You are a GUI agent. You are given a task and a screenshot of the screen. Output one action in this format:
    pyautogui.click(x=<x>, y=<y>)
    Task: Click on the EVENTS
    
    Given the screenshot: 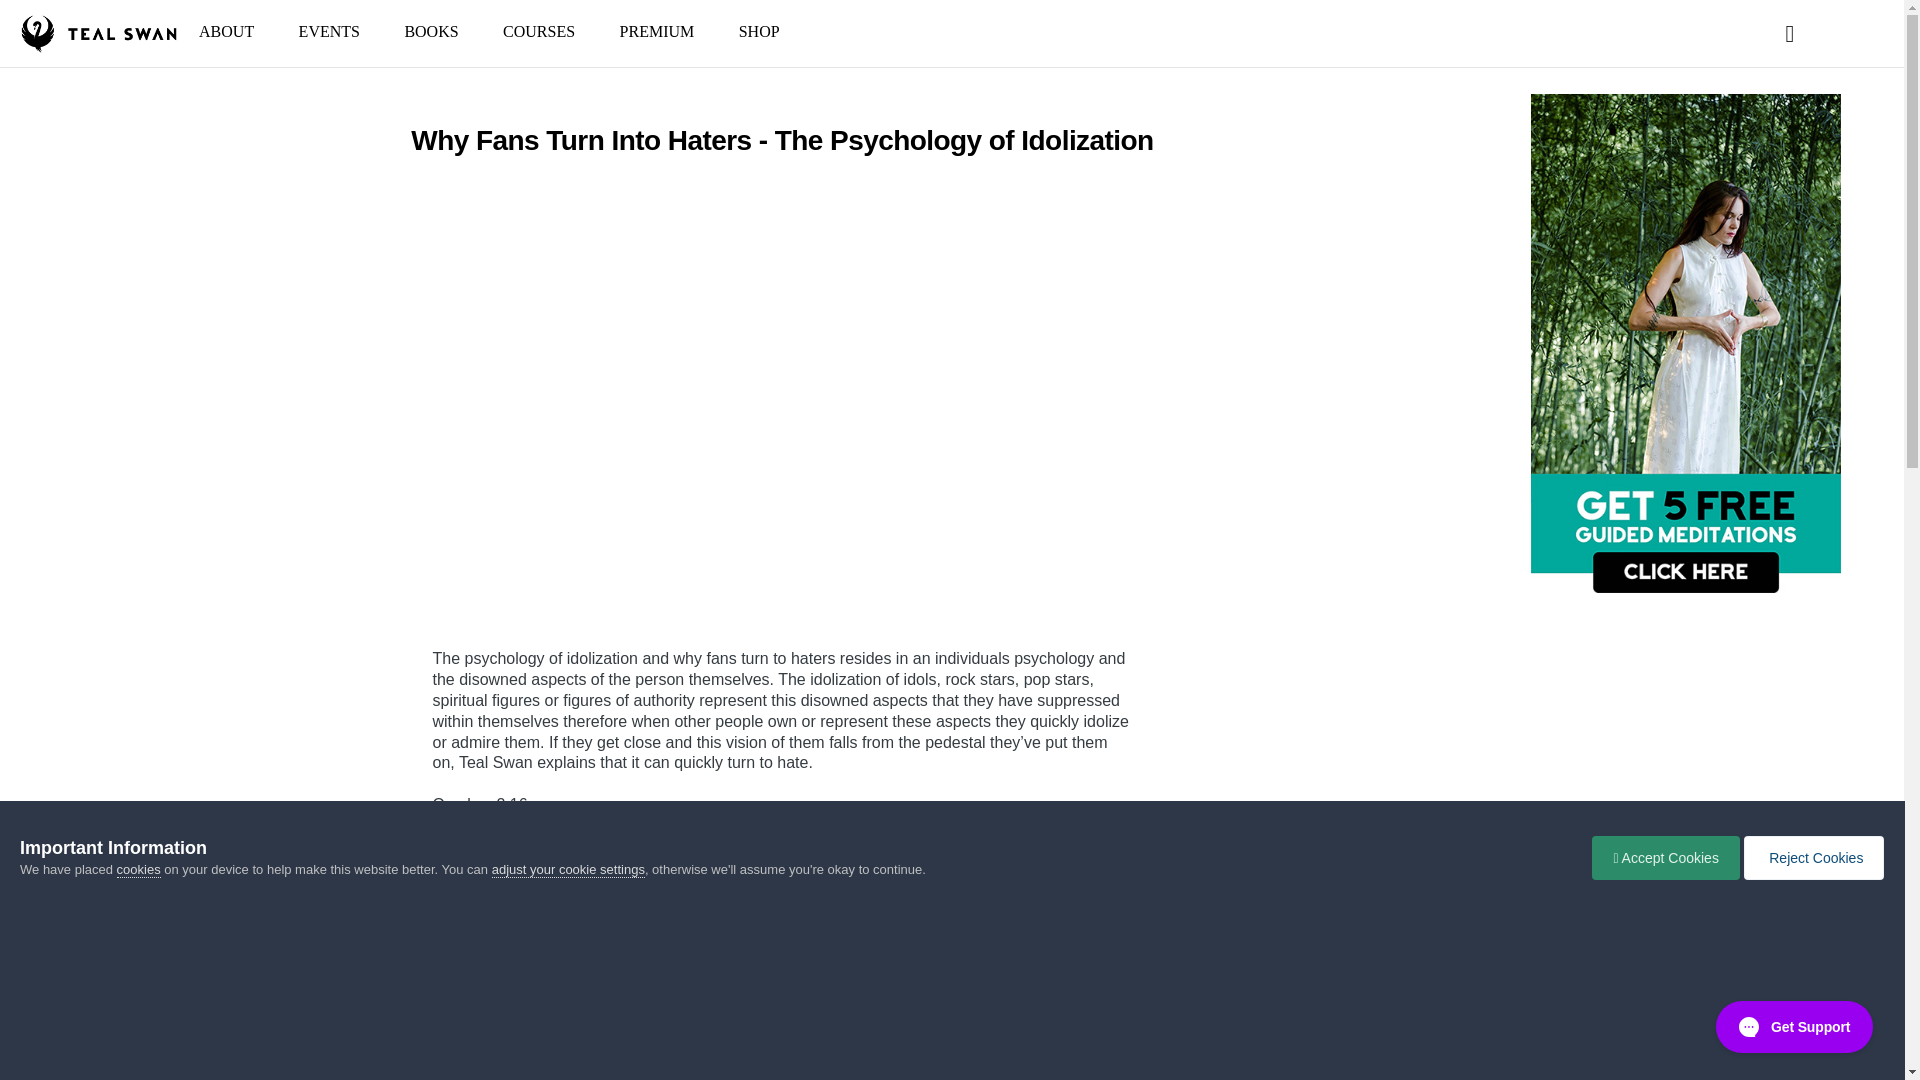 What is the action you would take?
    pyautogui.click(x=329, y=30)
    